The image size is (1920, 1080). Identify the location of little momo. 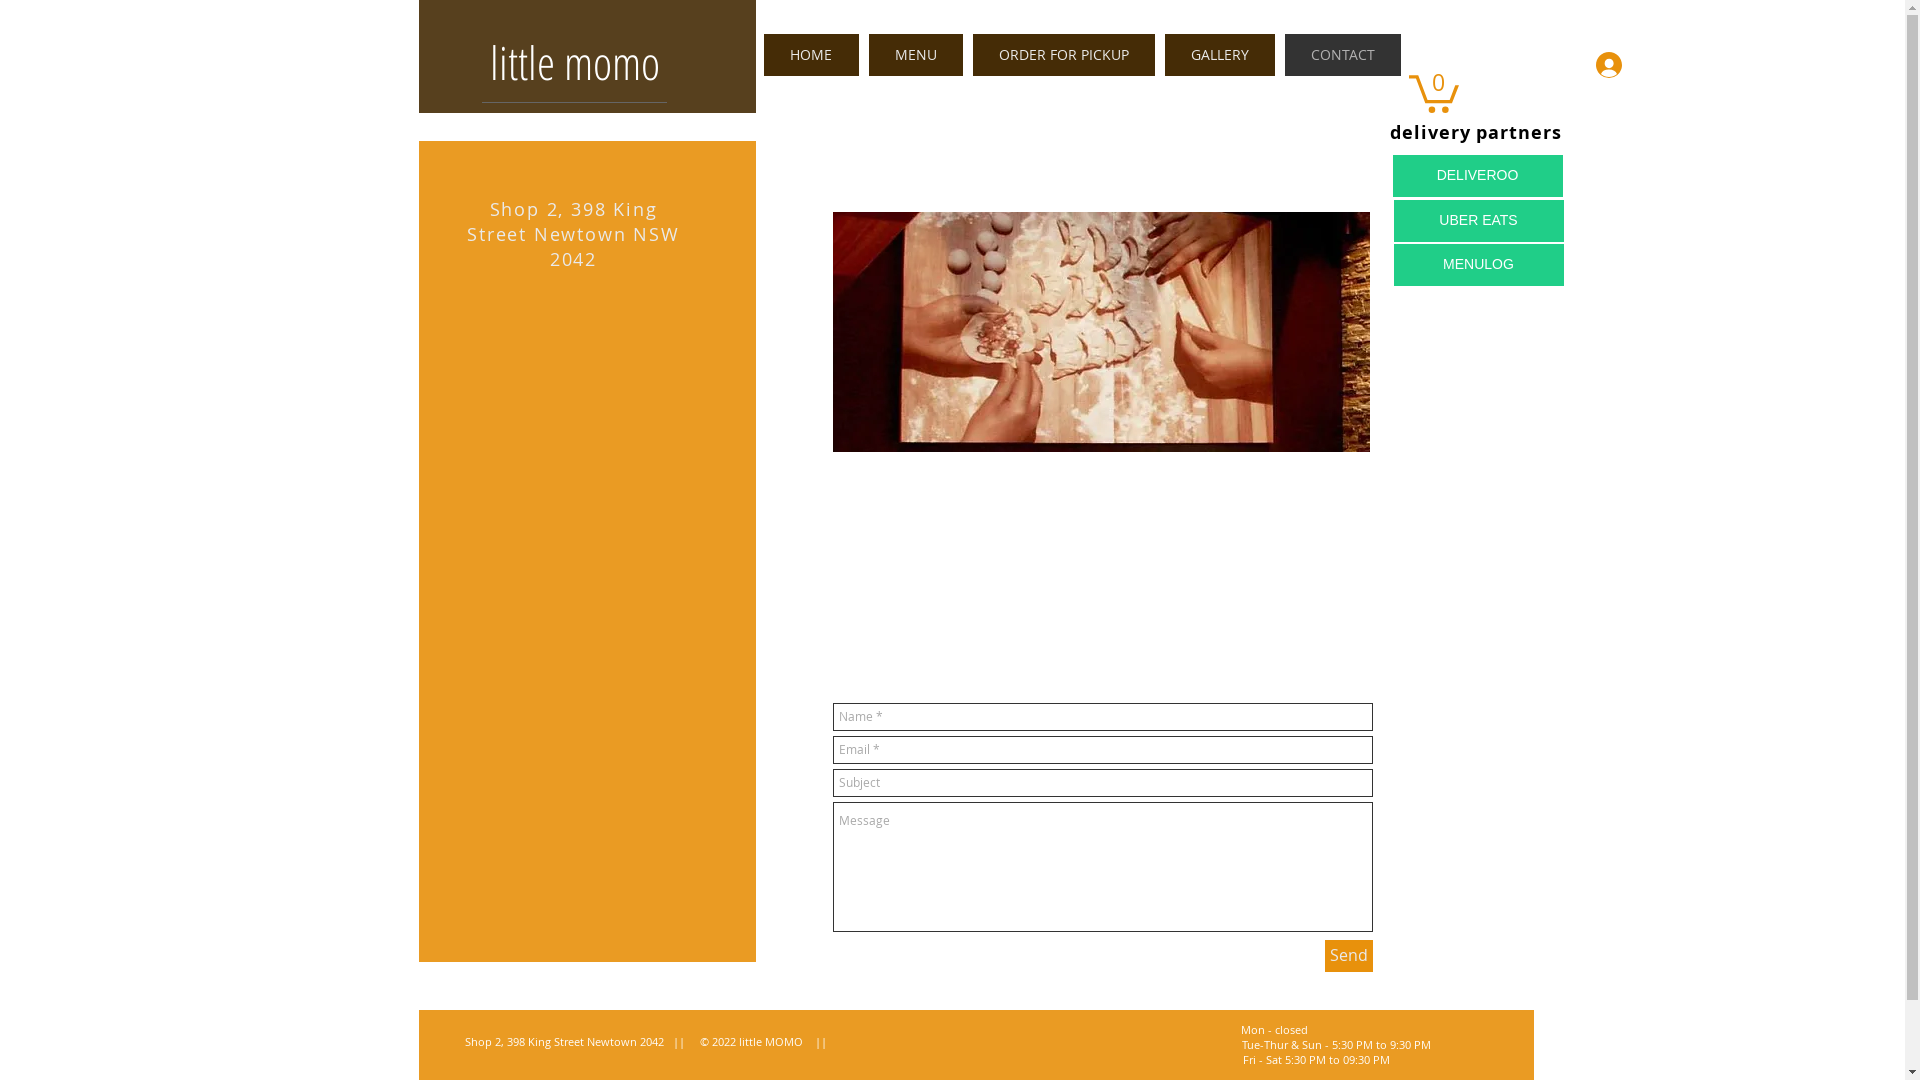
(574, 70).